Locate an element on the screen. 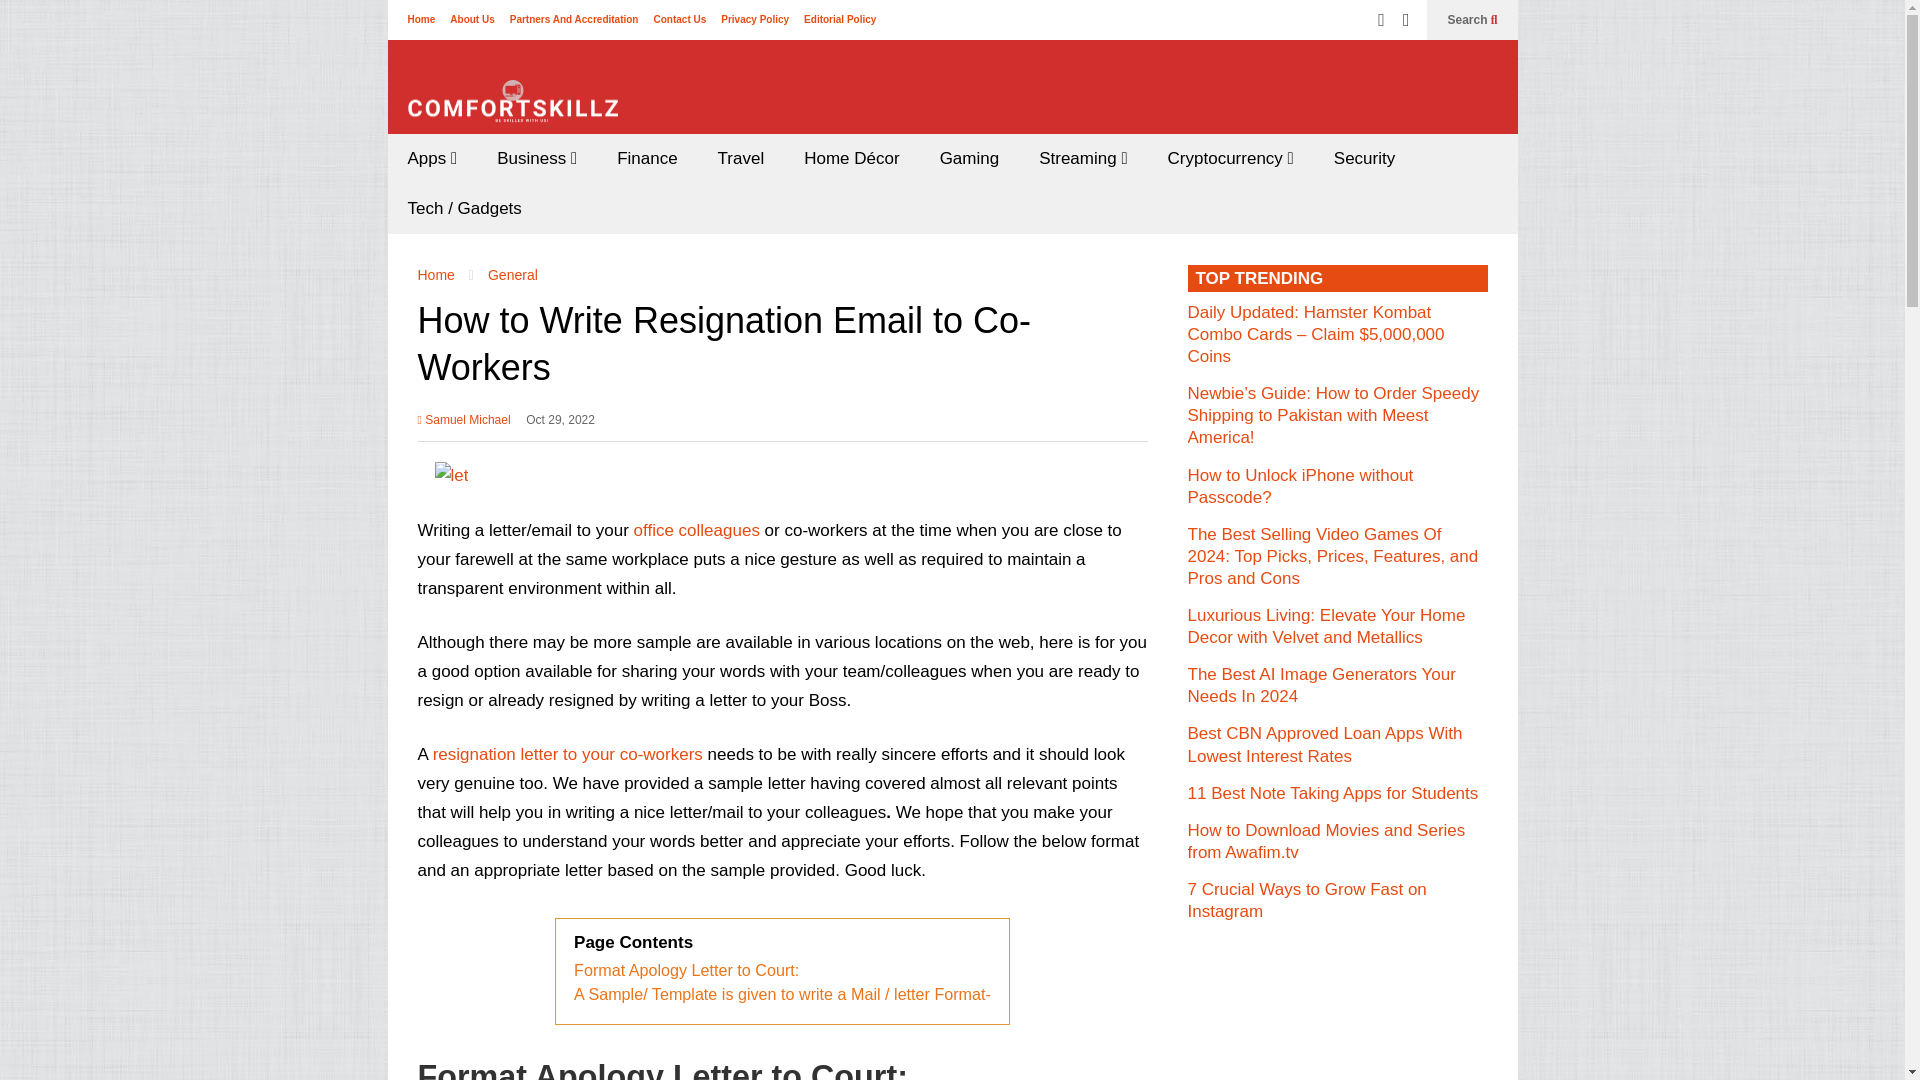  Finance is located at coordinates (646, 158).